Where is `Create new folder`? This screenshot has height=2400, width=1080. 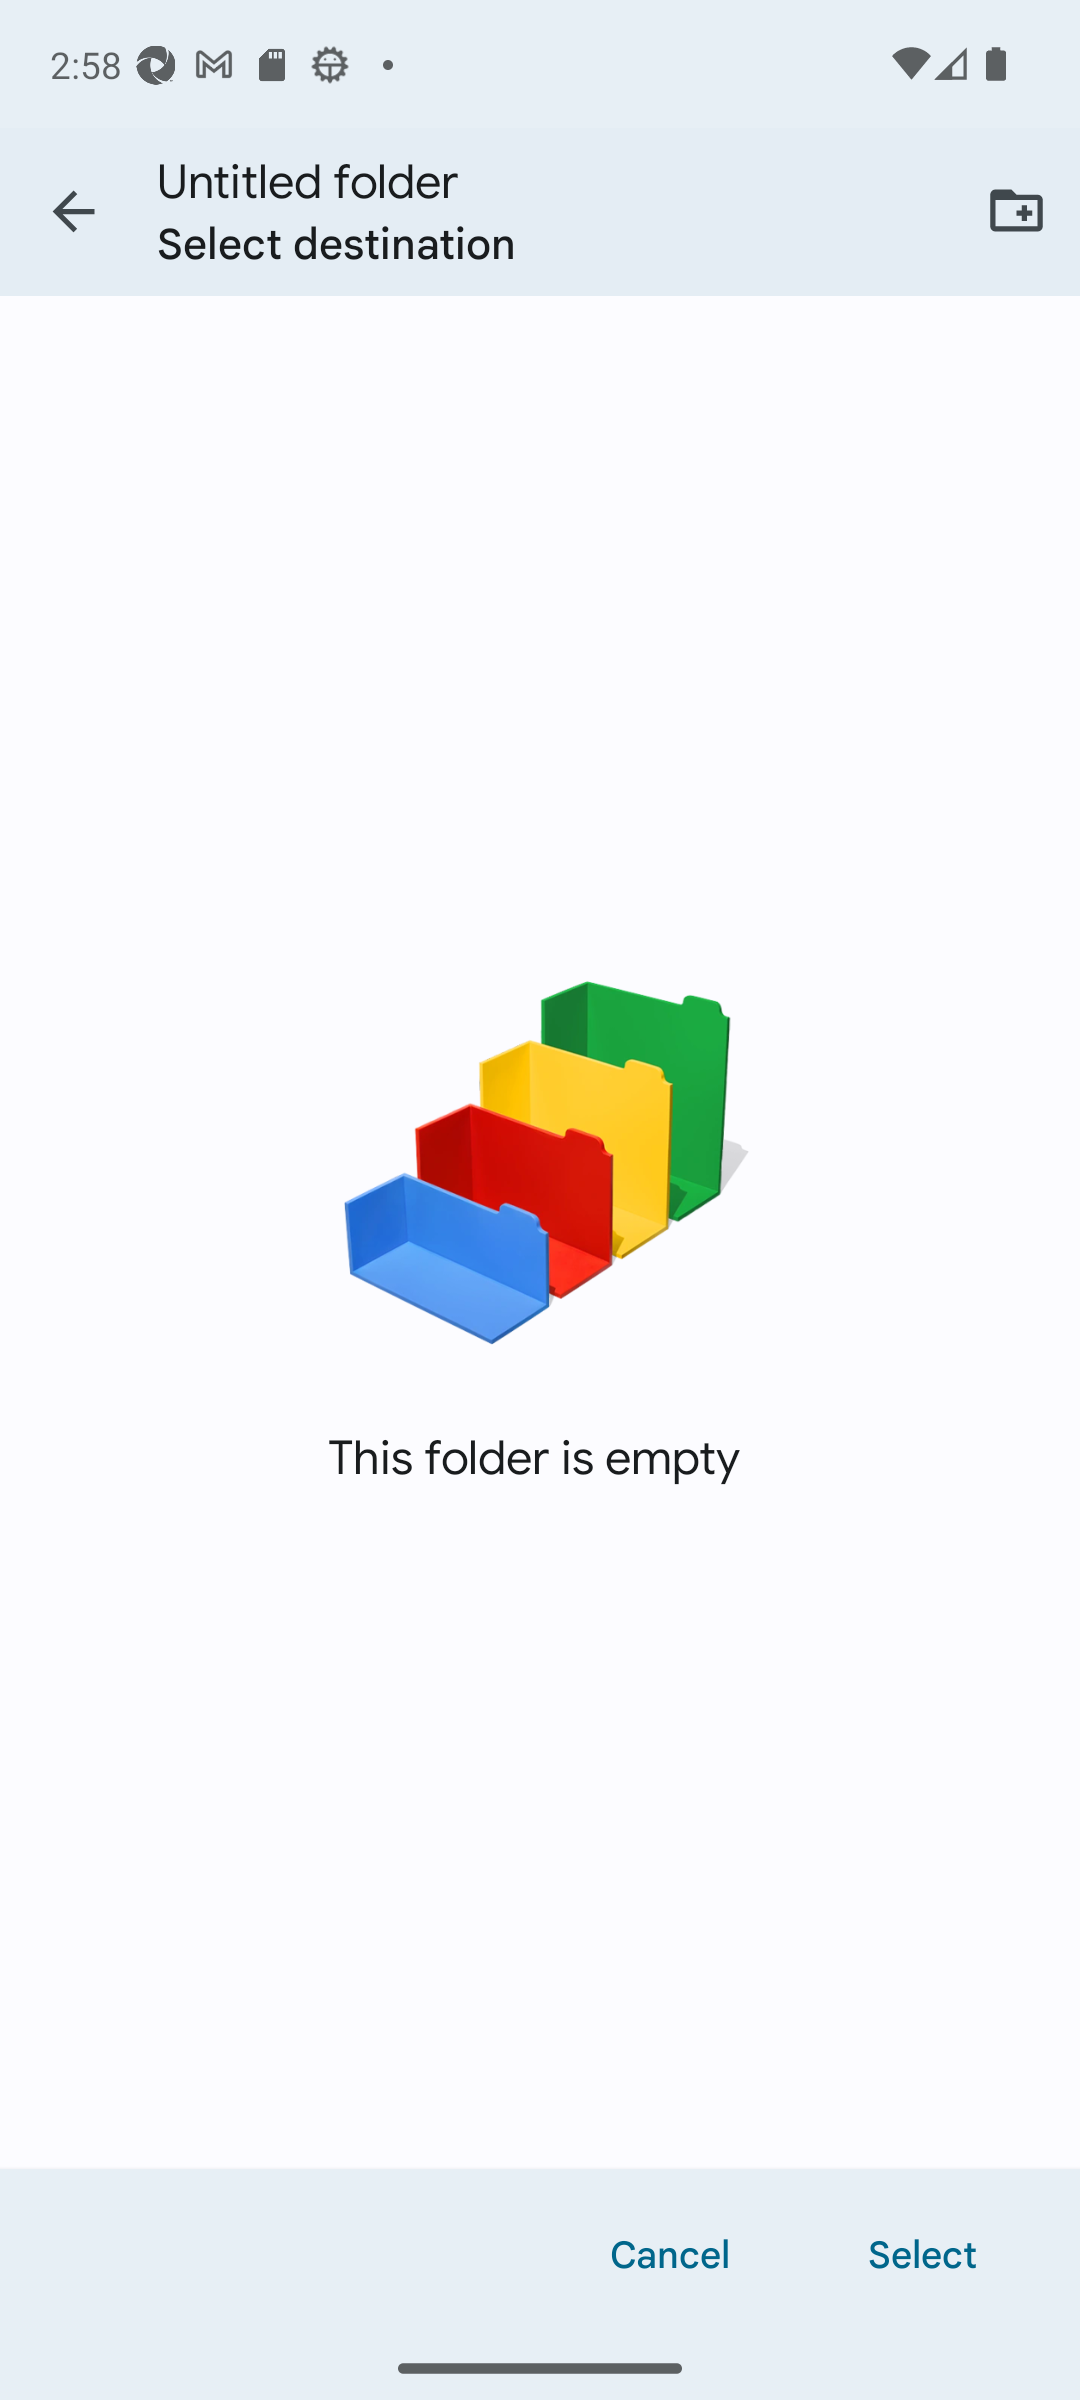
Create new folder is located at coordinates (1016, 210).